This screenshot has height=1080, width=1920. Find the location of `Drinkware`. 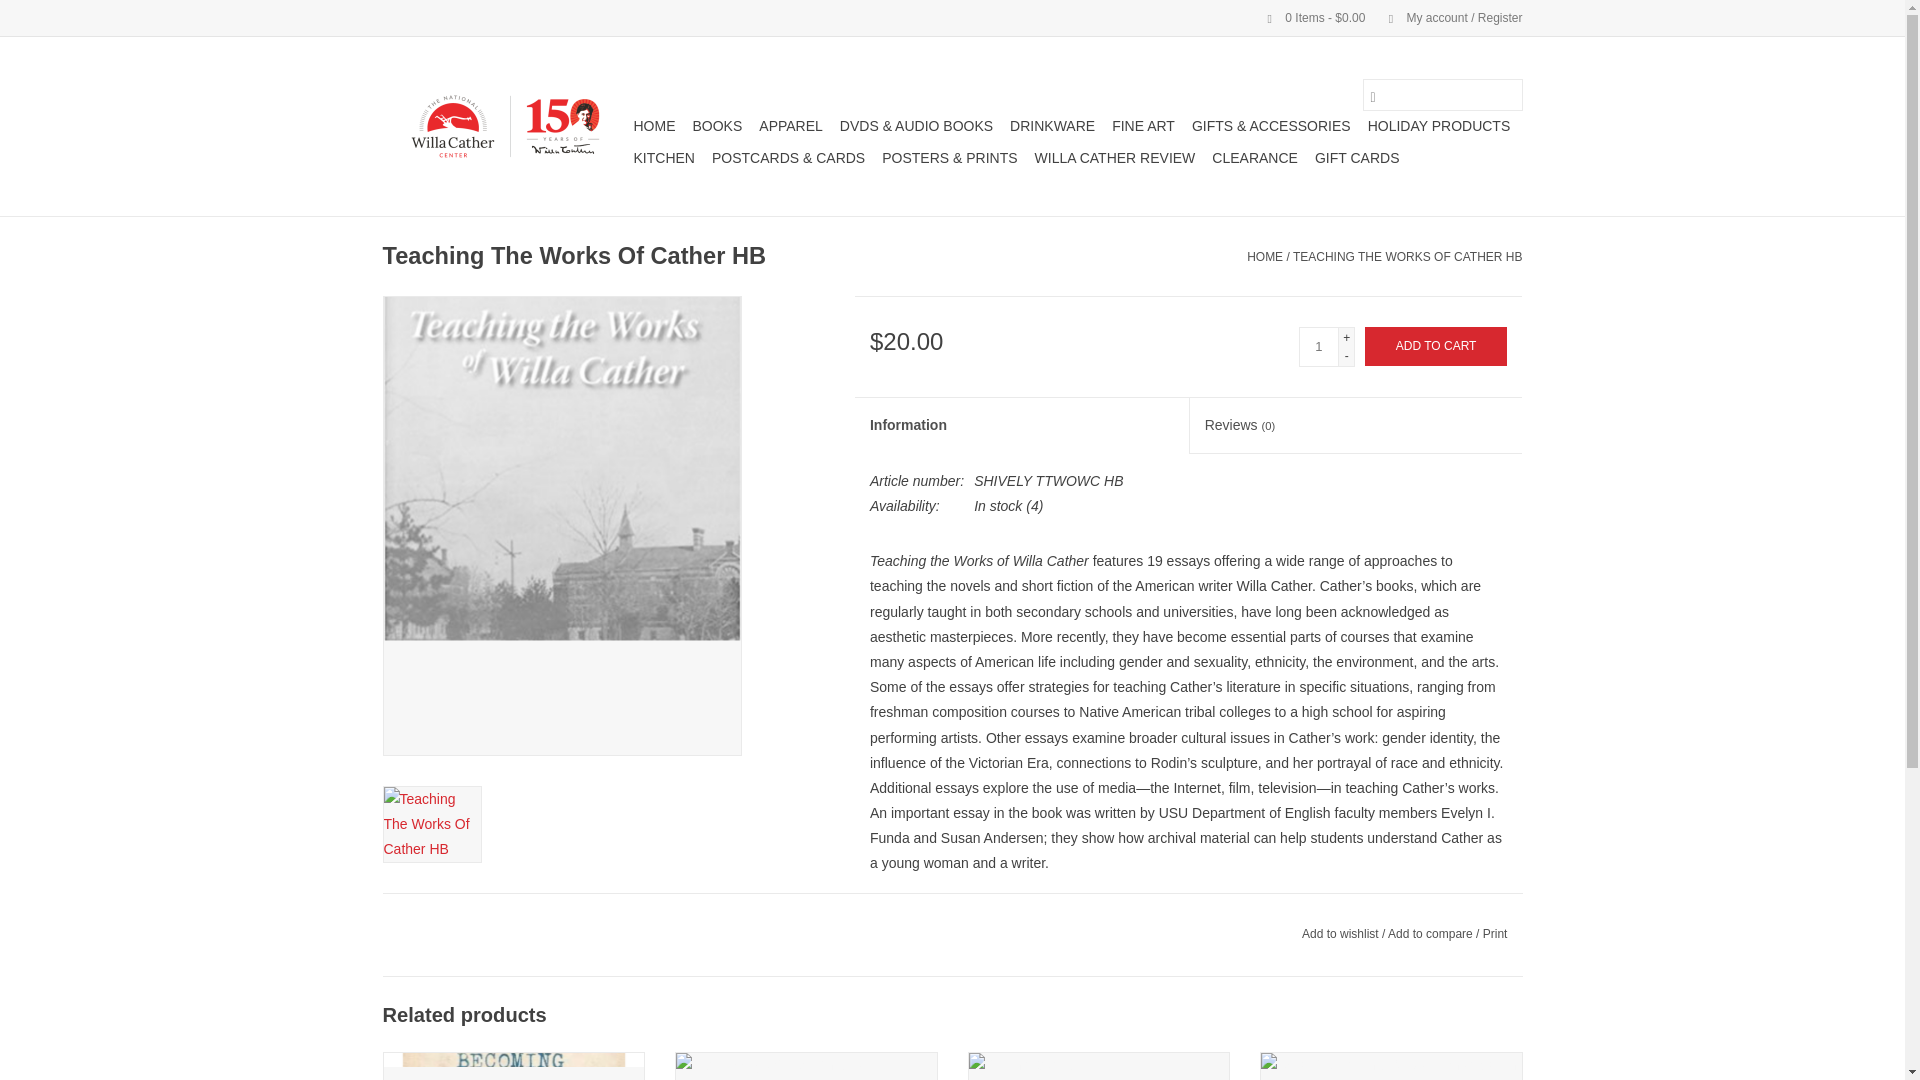

Drinkware is located at coordinates (1052, 126).